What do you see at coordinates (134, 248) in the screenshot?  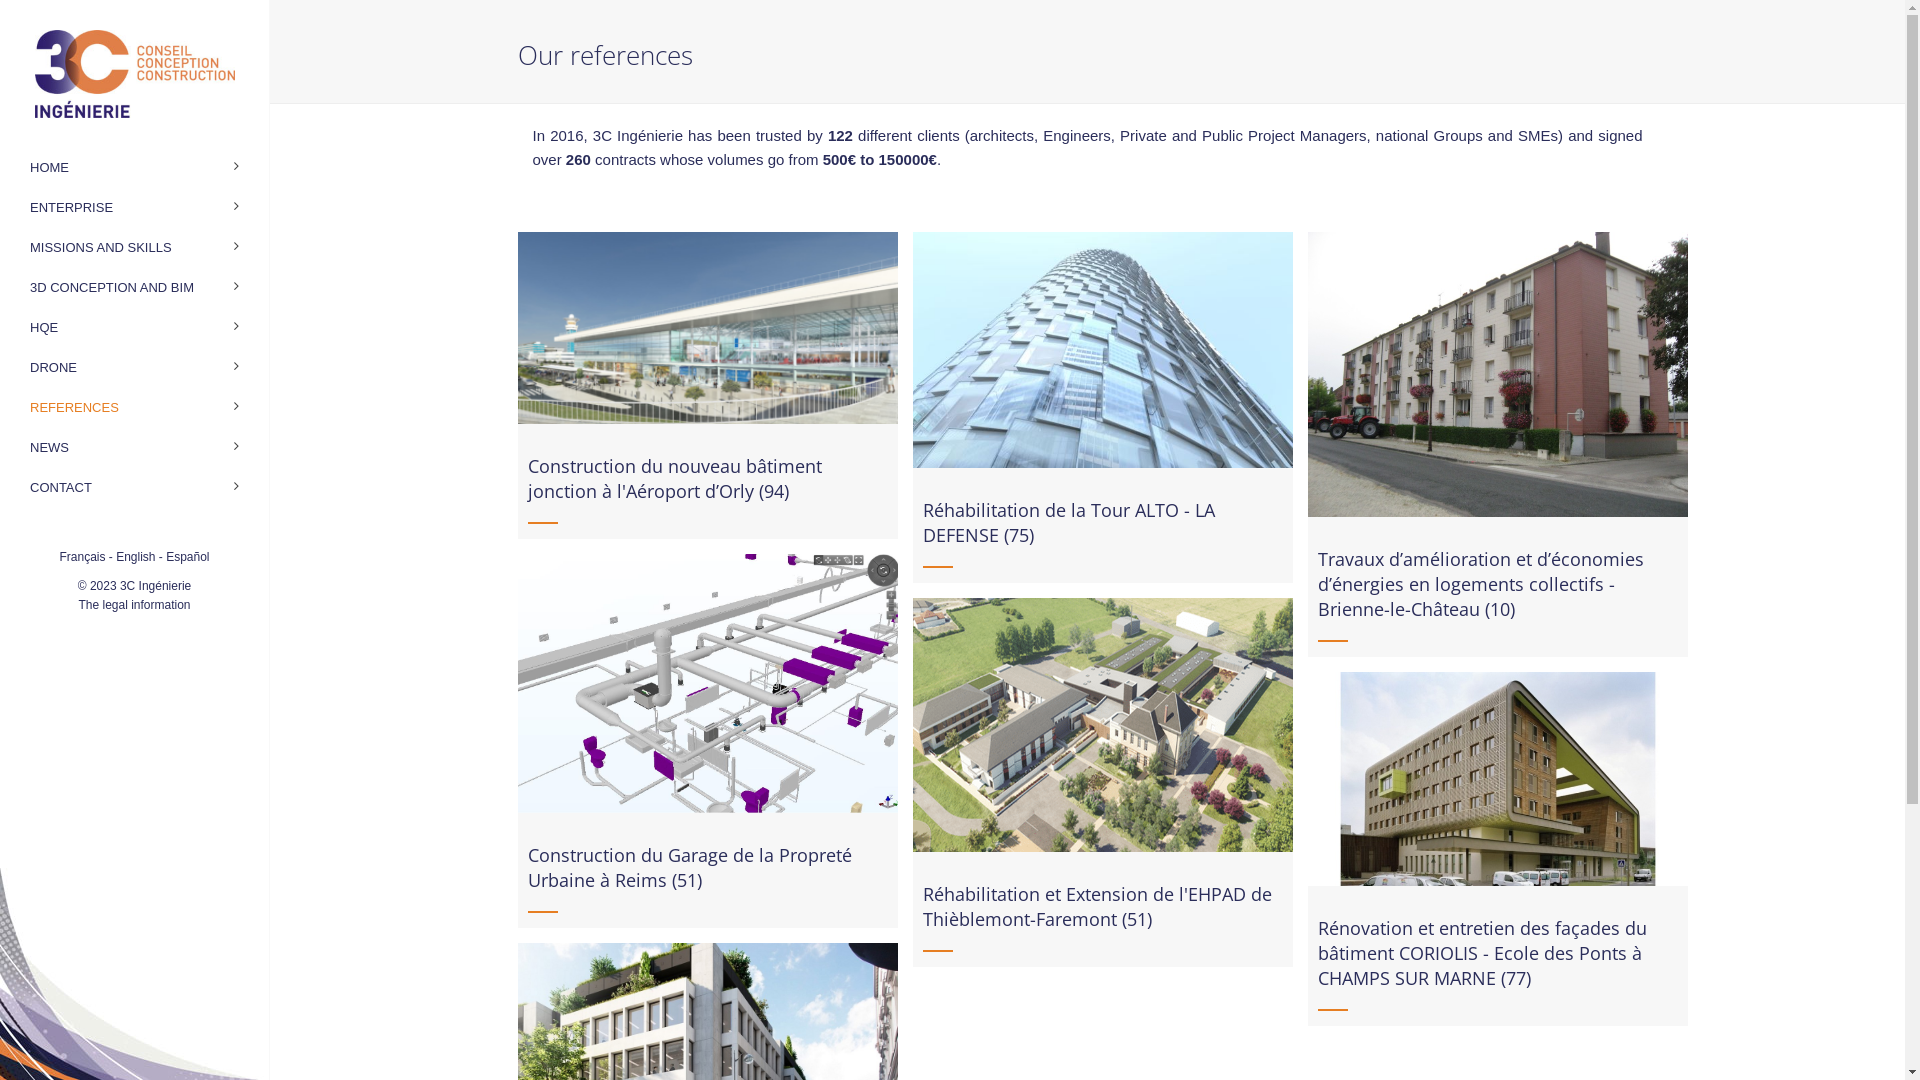 I see `MISSIONS AND SKILLS` at bounding box center [134, 248].